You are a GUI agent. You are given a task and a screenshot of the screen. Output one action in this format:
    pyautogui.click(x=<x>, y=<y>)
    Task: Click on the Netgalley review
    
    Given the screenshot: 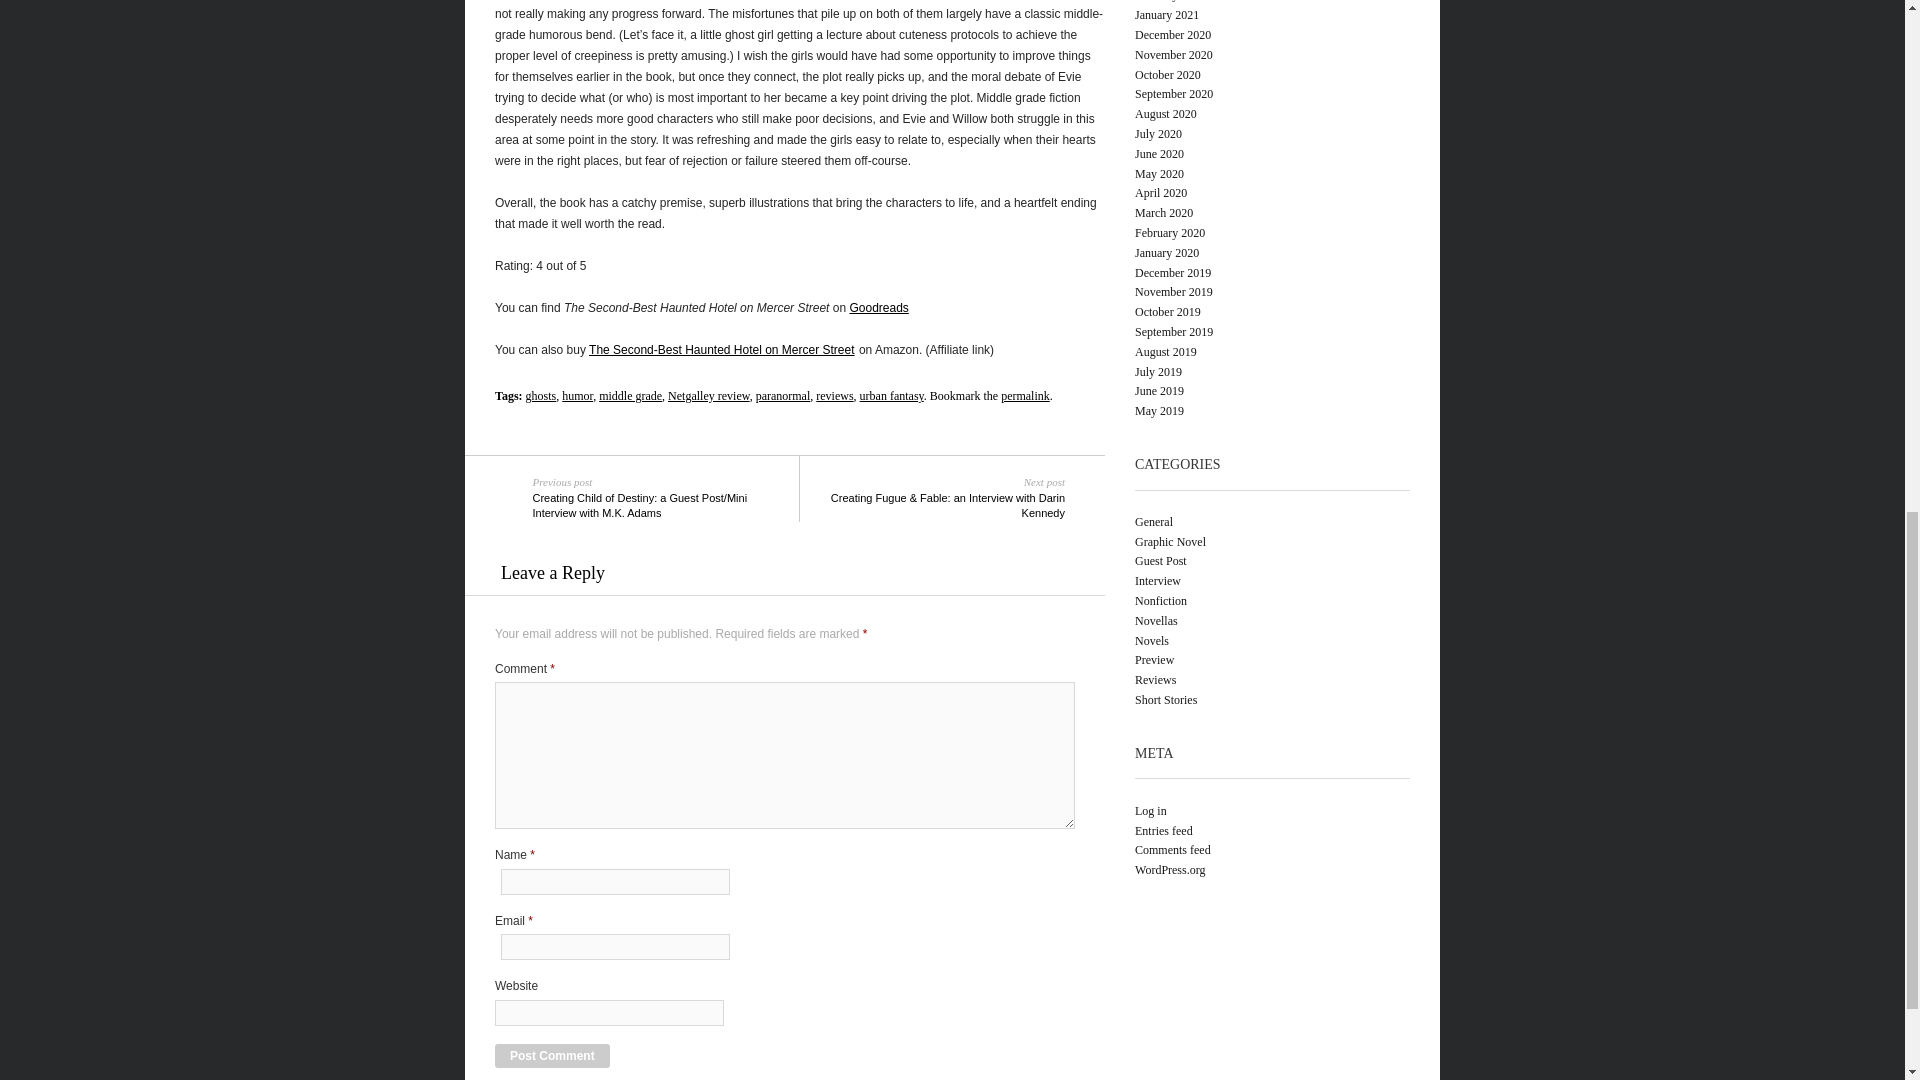 What is the action you would take?
    pyautogui.click(x=709, y=395)
    